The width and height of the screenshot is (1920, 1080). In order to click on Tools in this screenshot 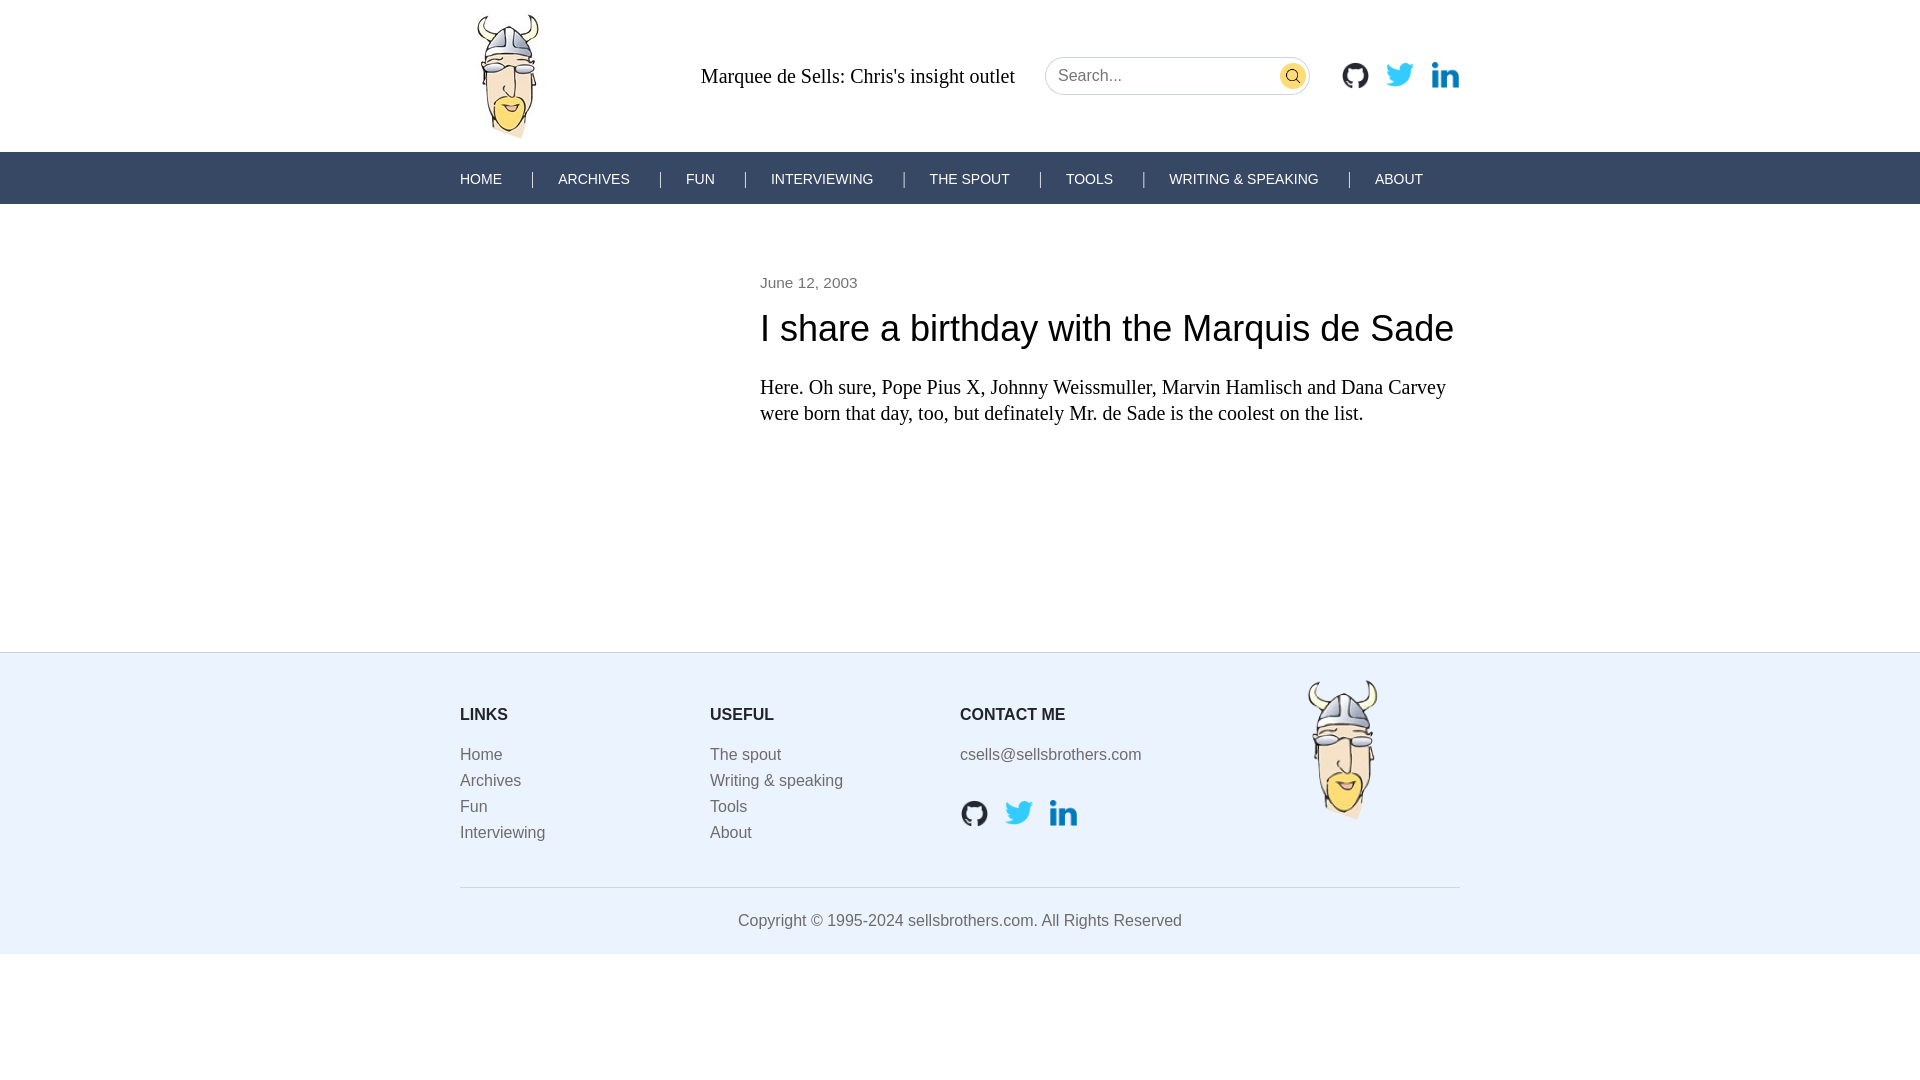, I will do `click(728, 806)`.